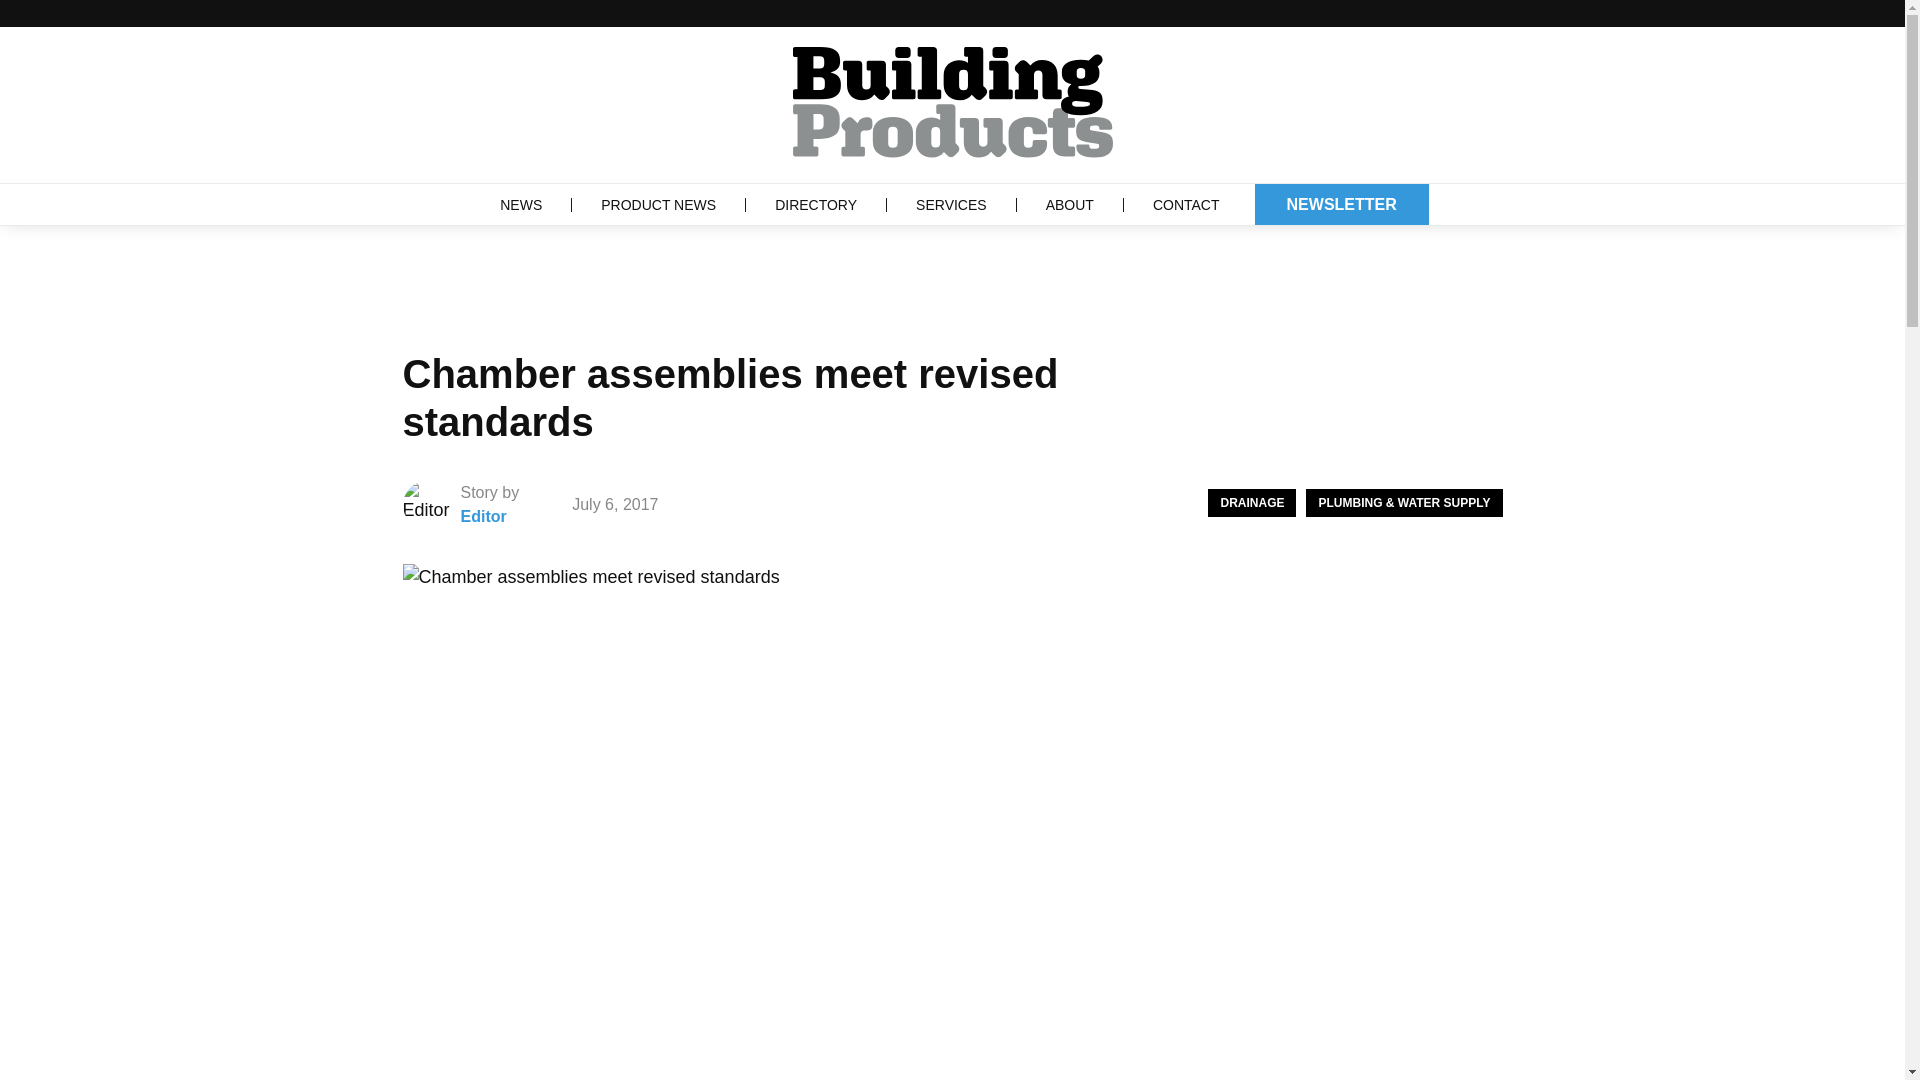  What do you see at coordinates (951, 102) in the screenshot?
I see `Return to the homepage` at bounding box center [951, 102].